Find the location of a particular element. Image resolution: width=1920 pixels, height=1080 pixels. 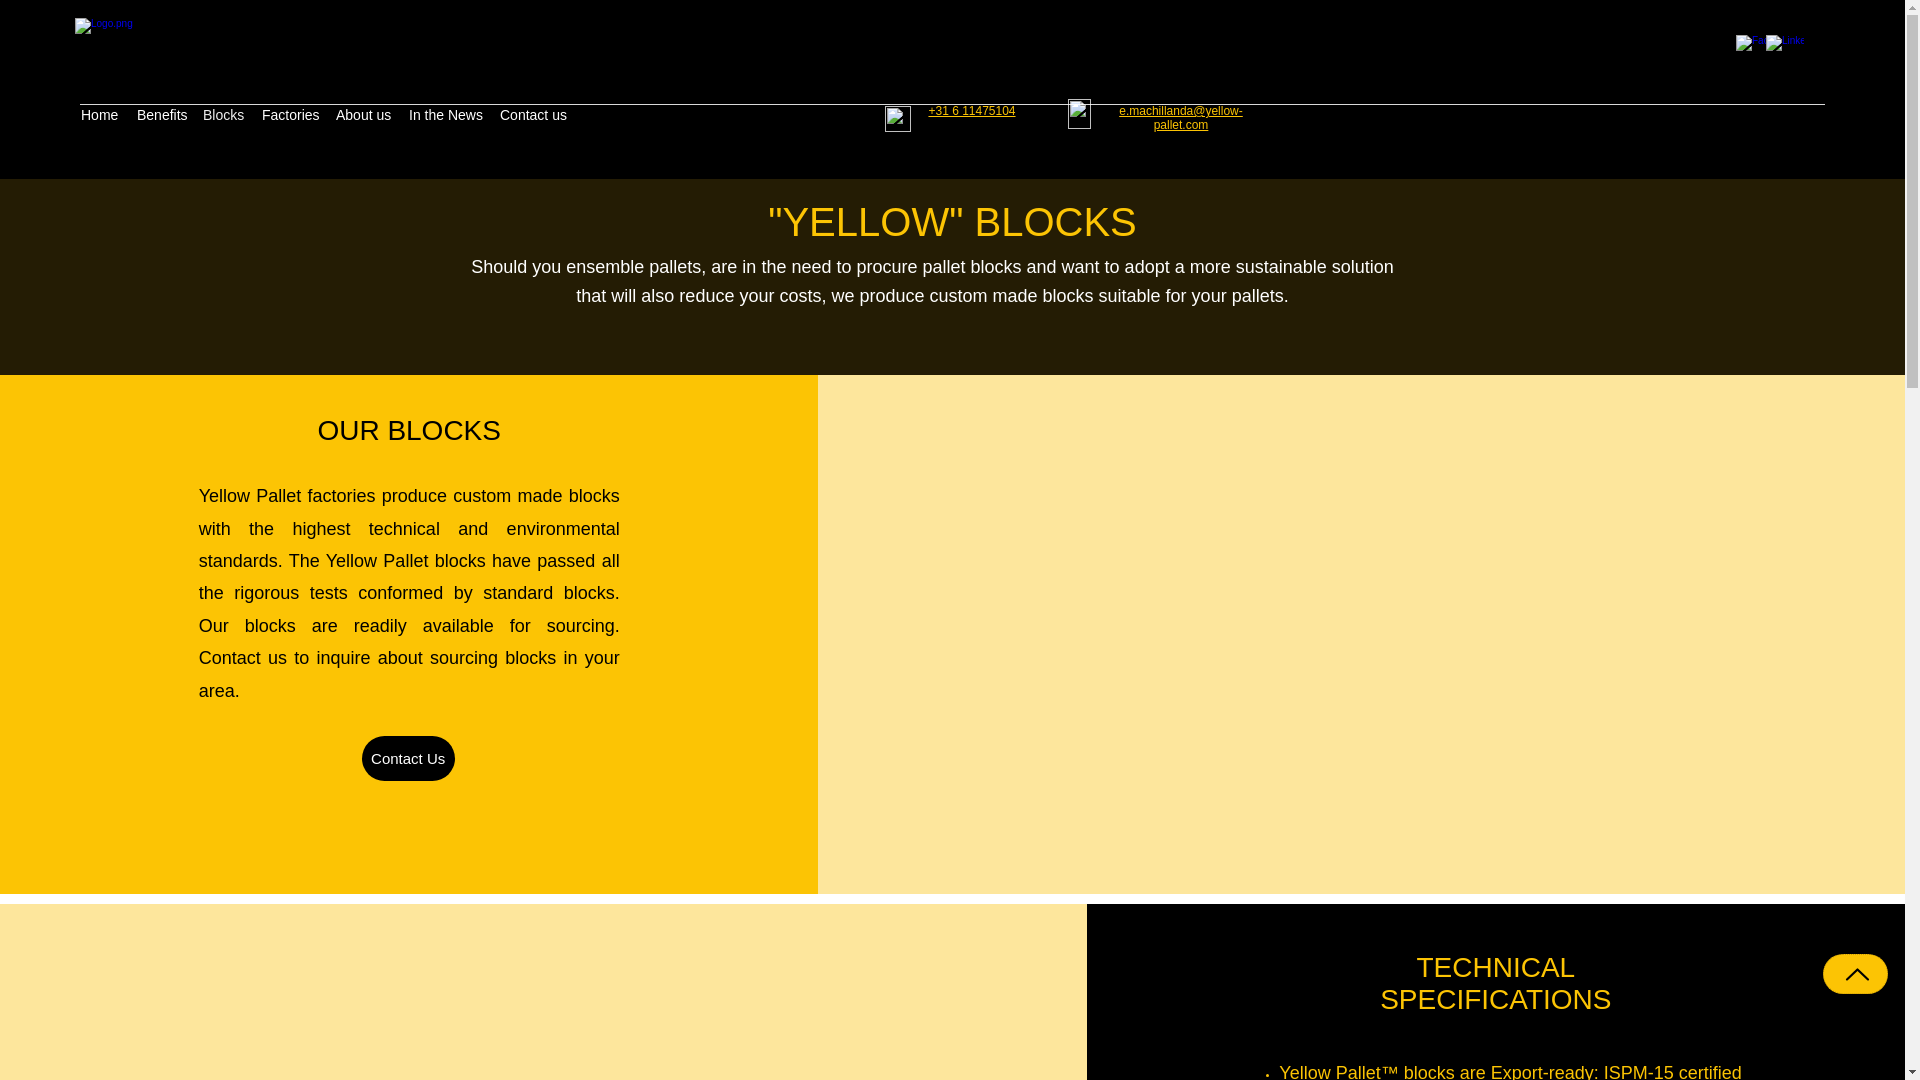

Blocks is located at coordinates (222, 114).